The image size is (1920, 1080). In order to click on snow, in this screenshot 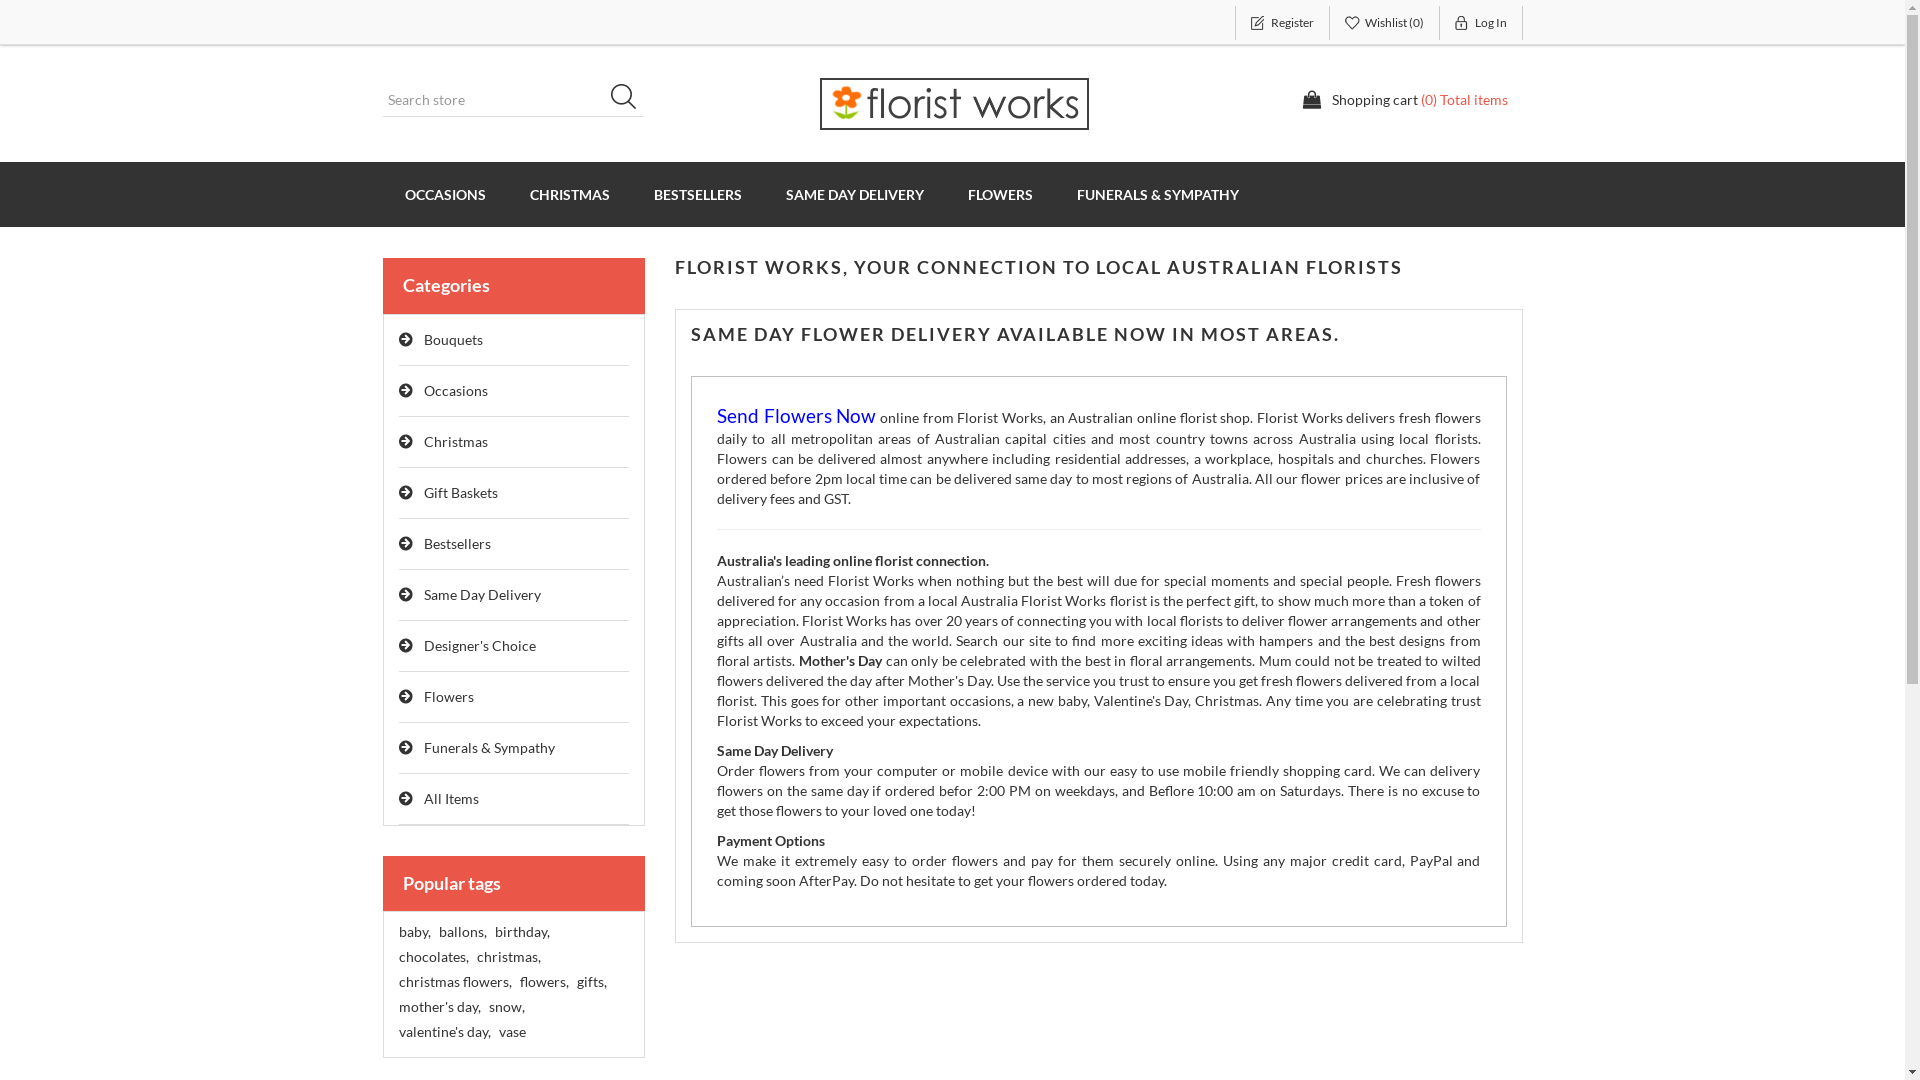, I will do `click(506, 1007)`.